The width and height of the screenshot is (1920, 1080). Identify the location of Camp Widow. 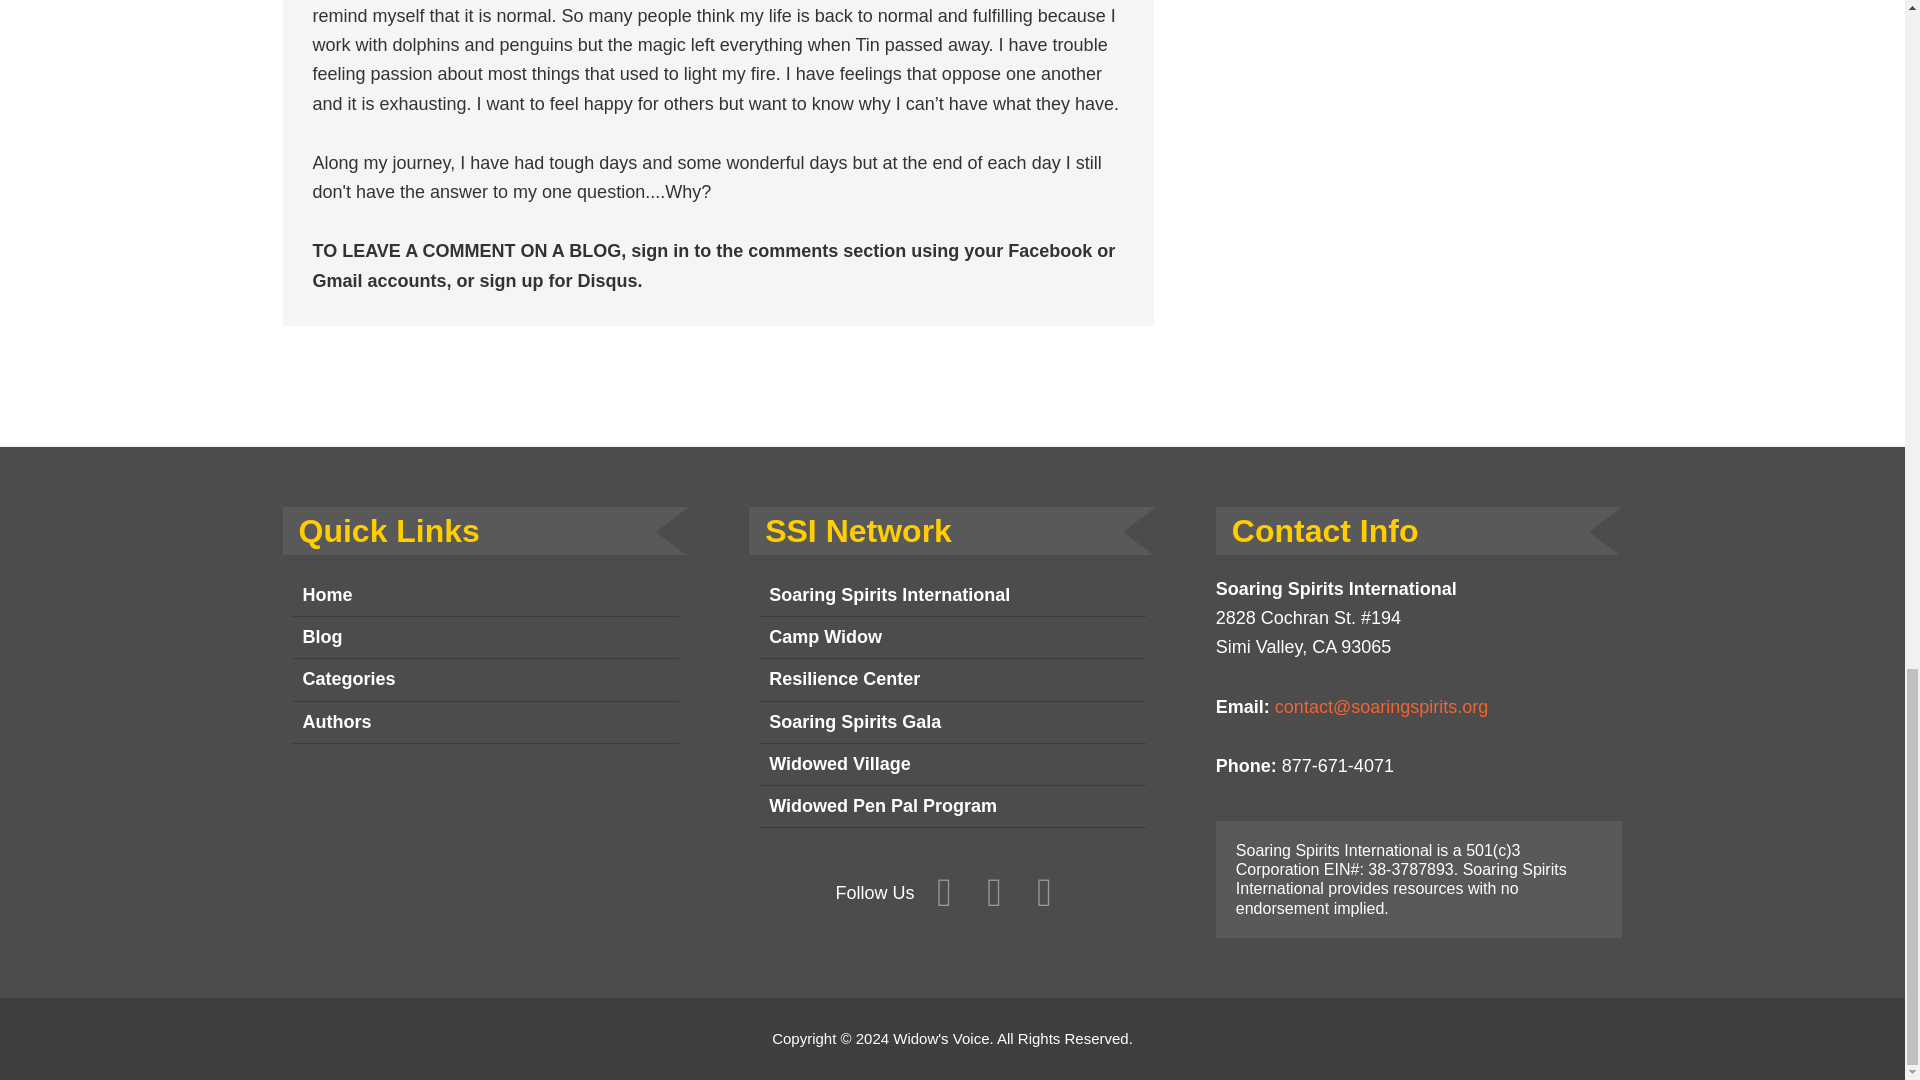
(952, 637).